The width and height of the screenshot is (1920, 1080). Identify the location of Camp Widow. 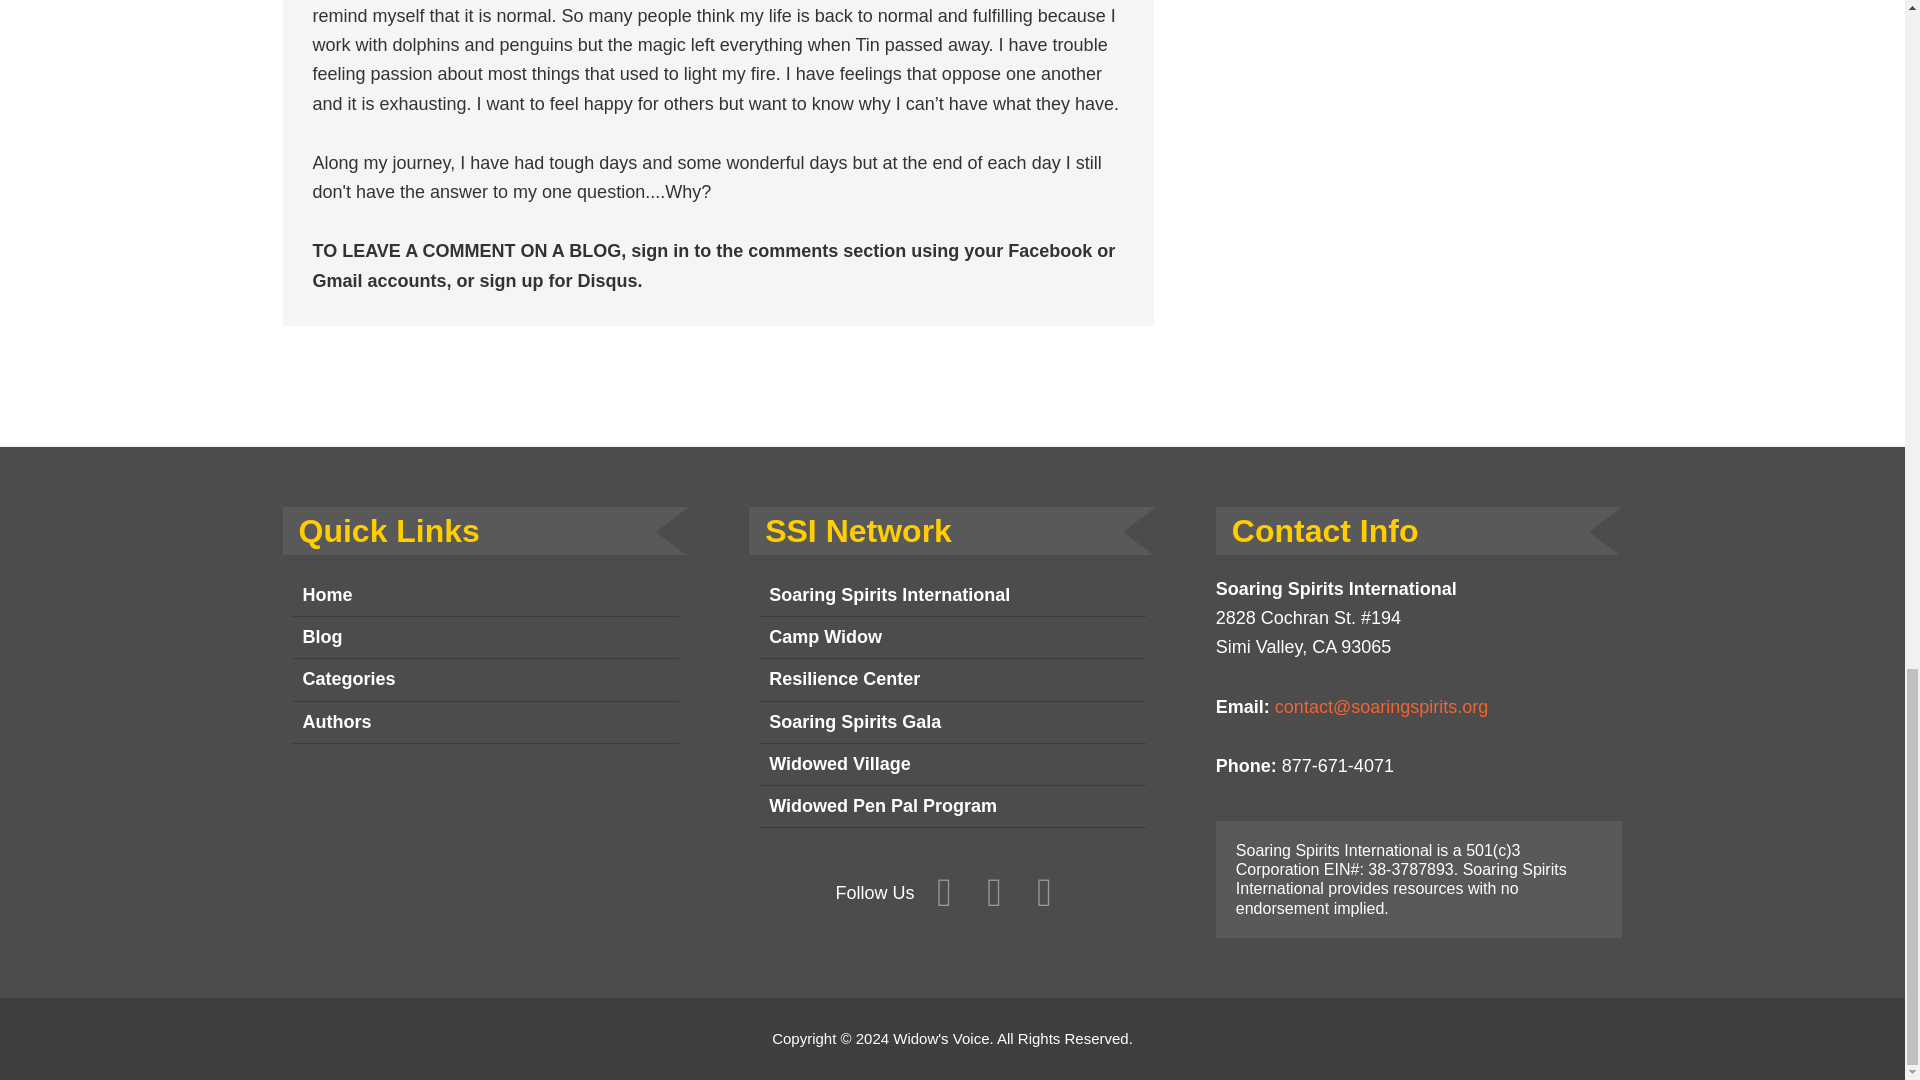
(952, 637).